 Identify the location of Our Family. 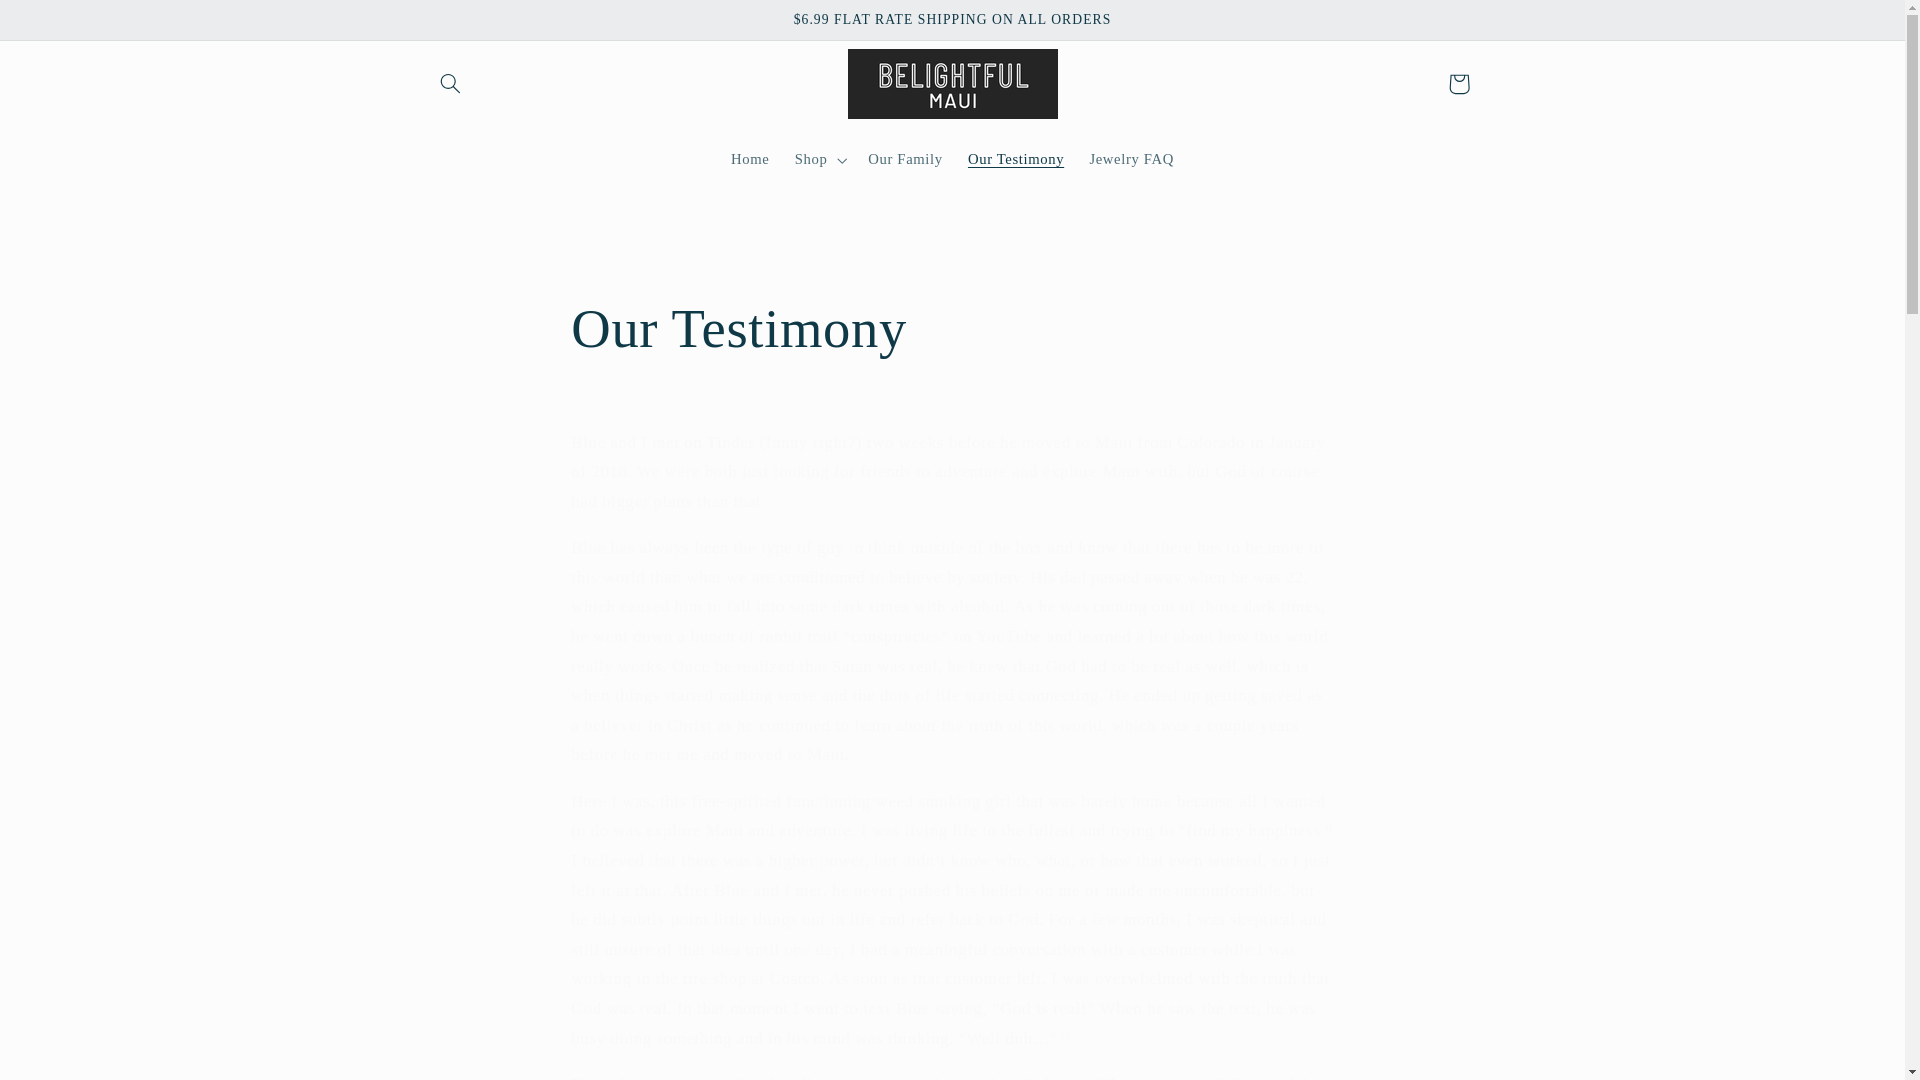
(906, 160).